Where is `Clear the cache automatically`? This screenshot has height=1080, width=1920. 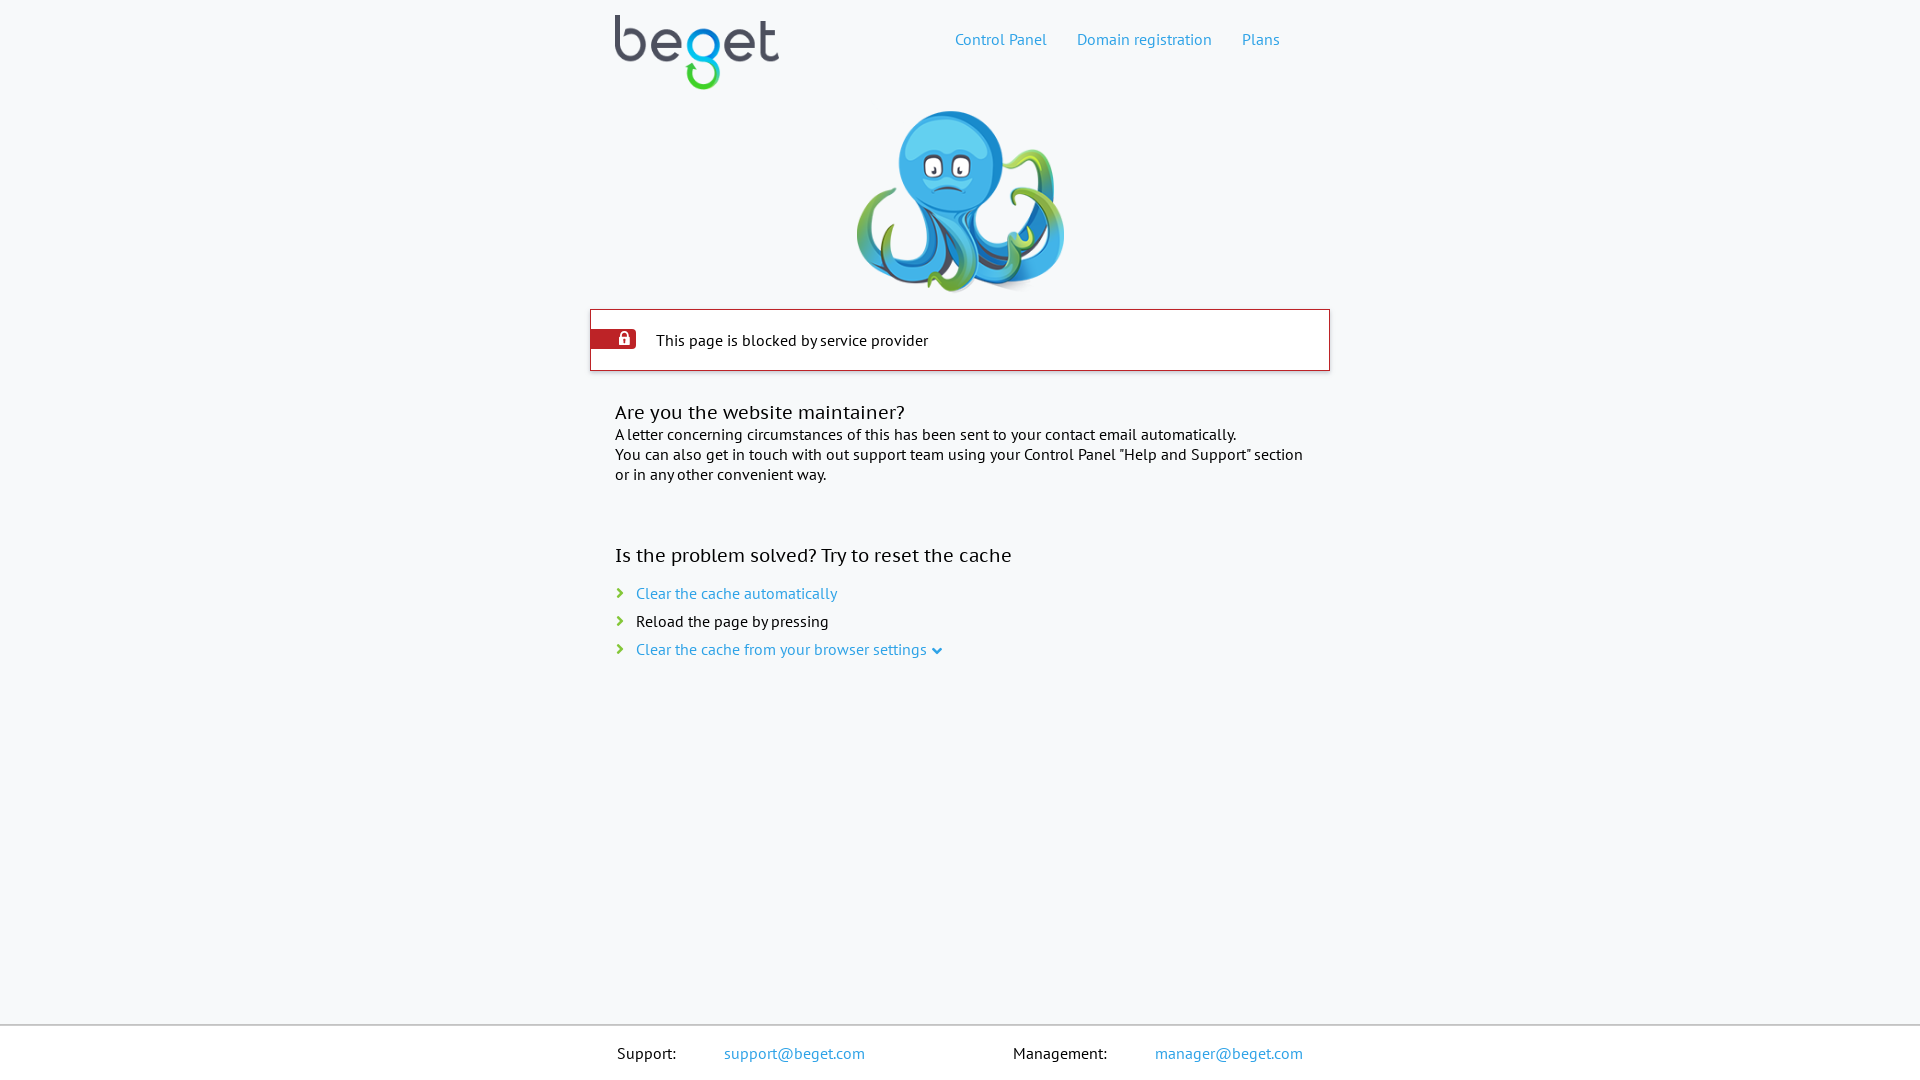
Clear the cache automatically is located at coordinates (736, 593).